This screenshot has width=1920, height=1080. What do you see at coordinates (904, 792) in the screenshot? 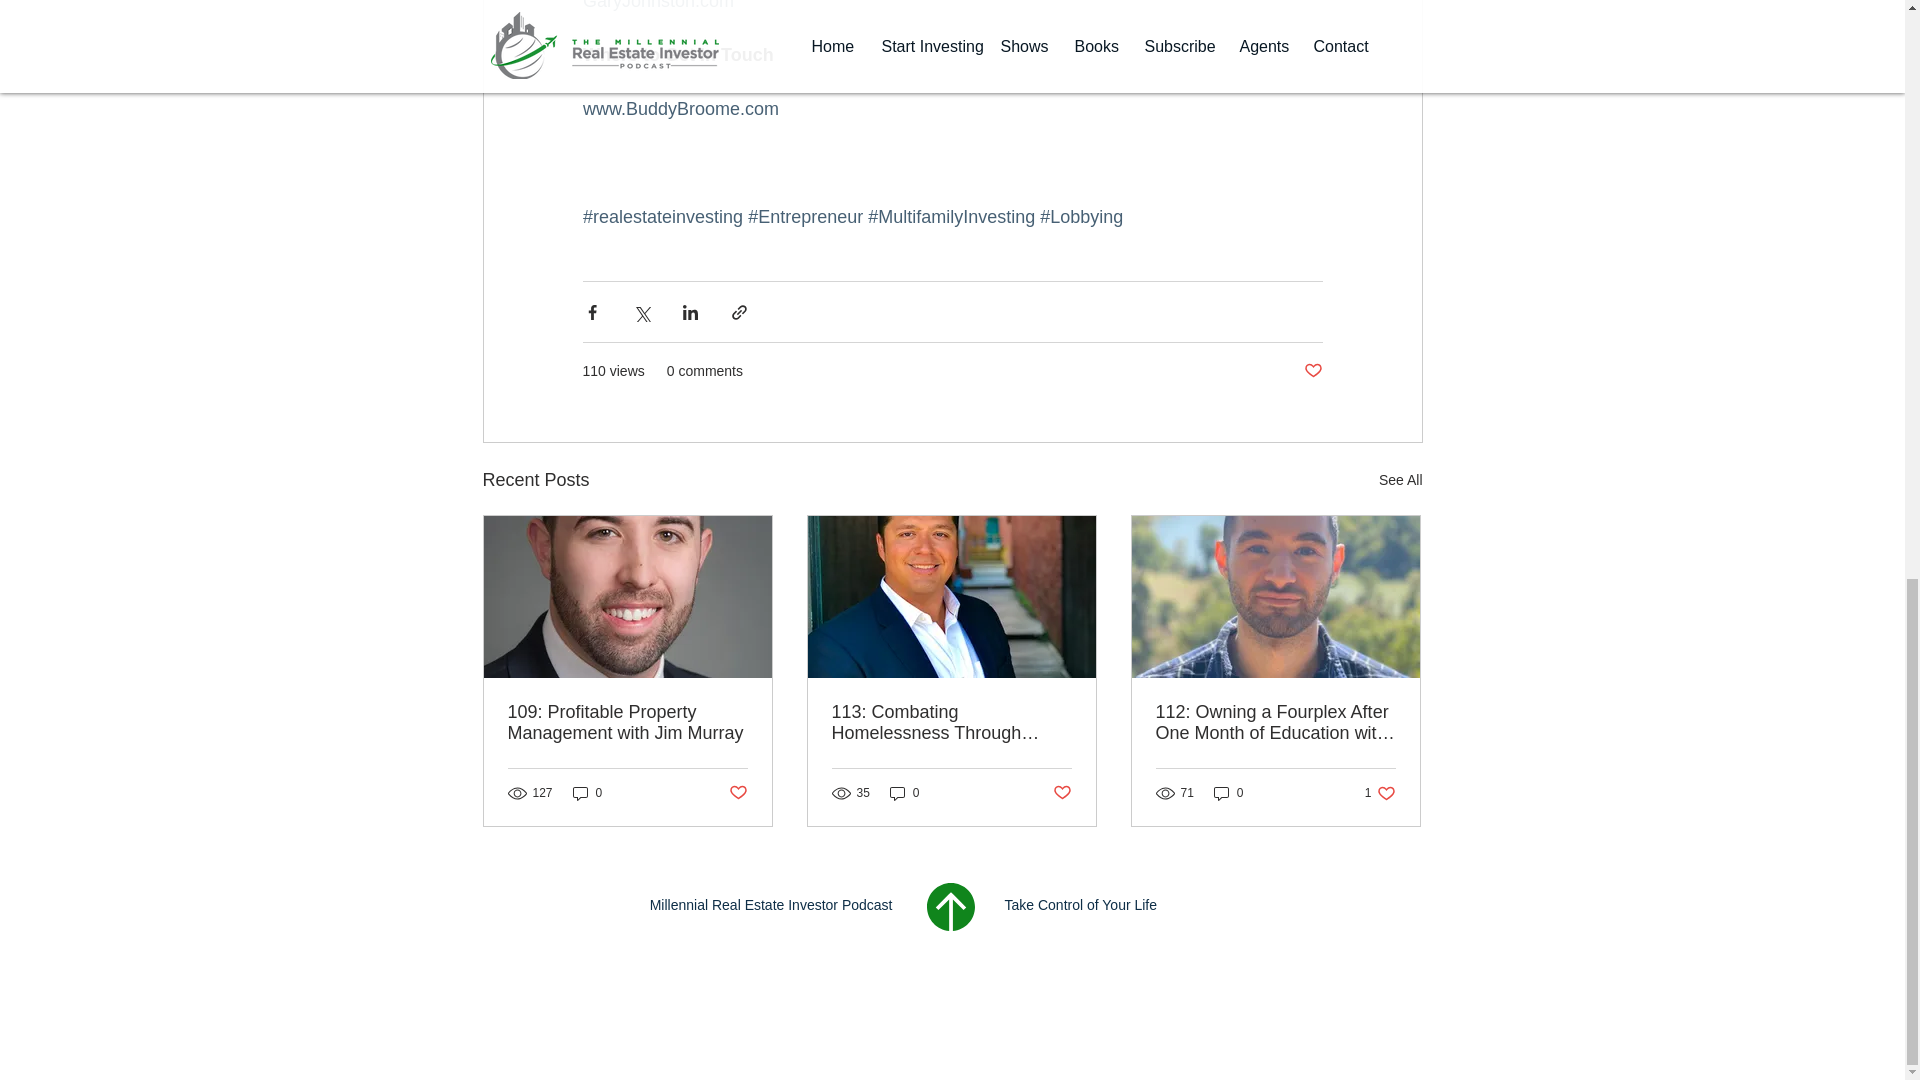
I see `0` at bounding box center [904, 792].